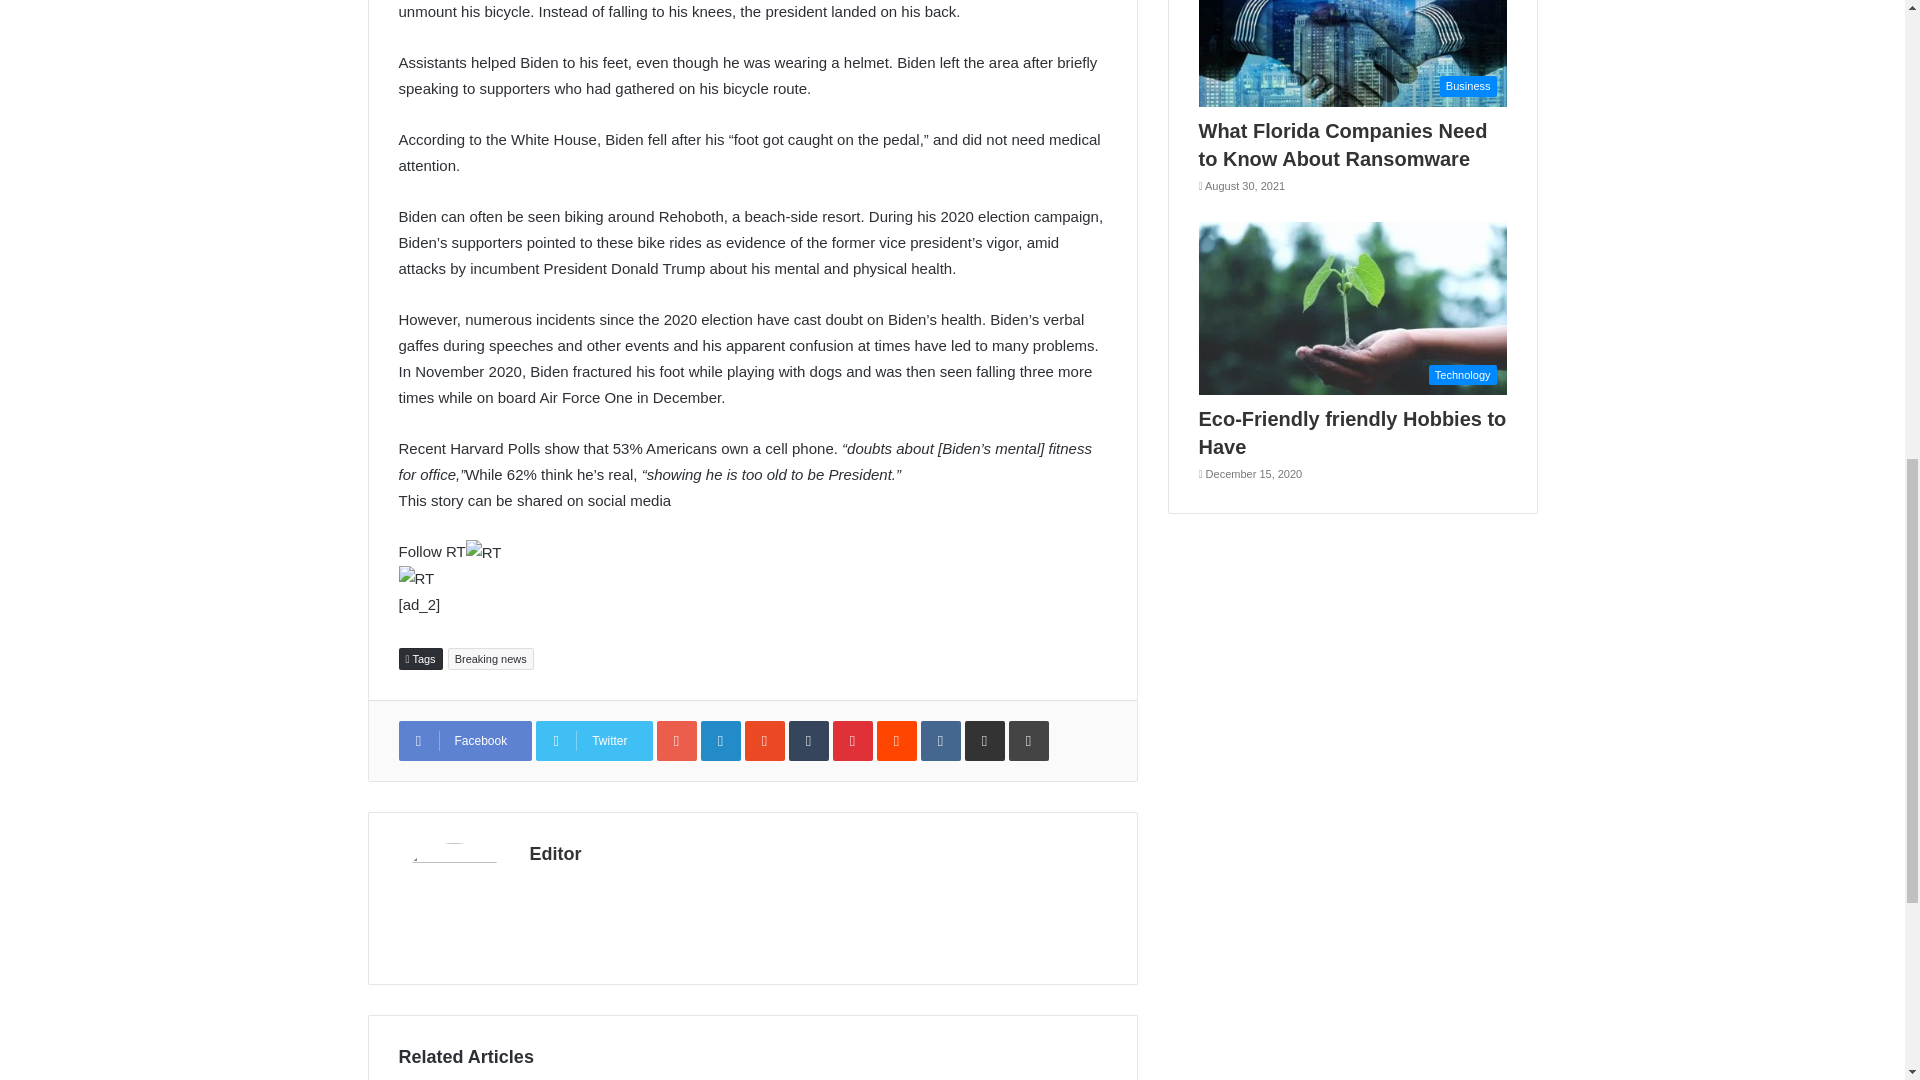 This screenshot has width=1920, height=1080. What do you see at coordinates (853, 741) in the screenshot?
I see `Pinterest` at bounding box center [853, 741].